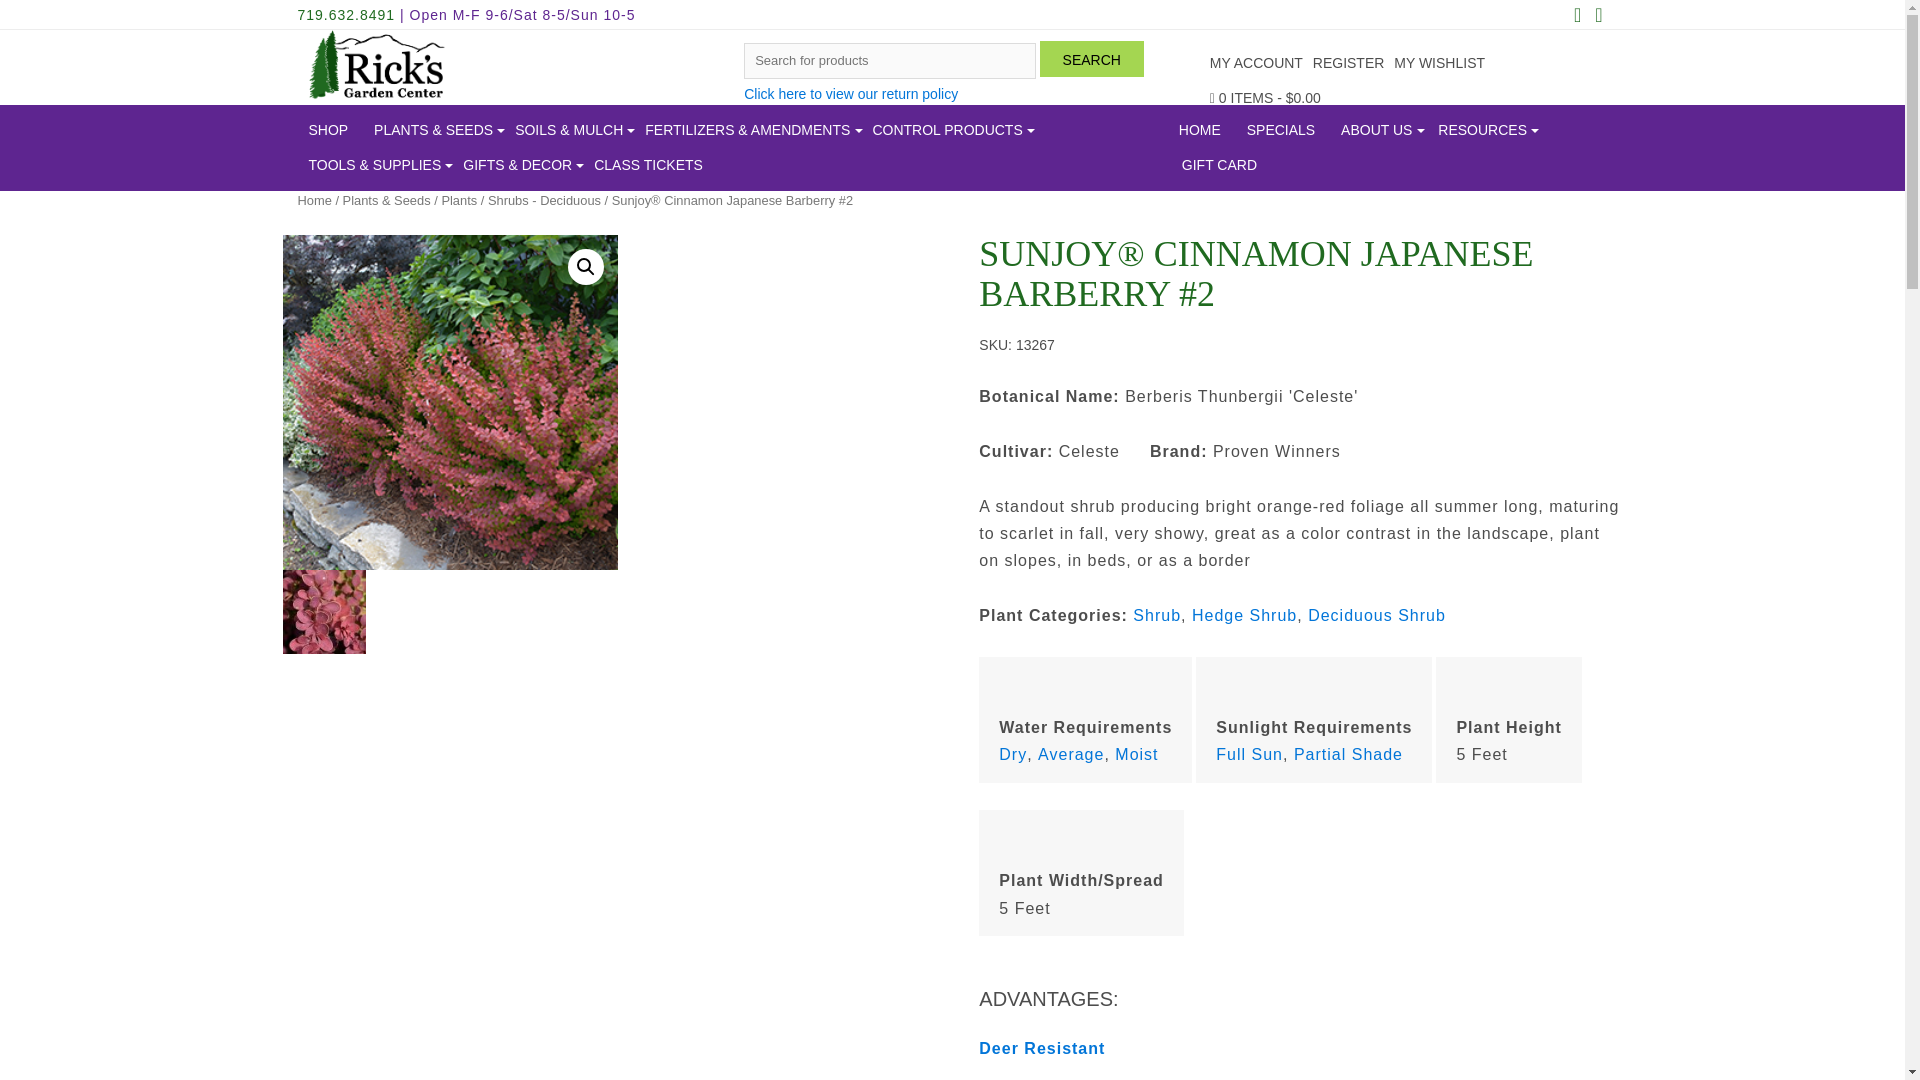 The height and width of the screenshot is (1080, 1920). What do you see at coordinates (1264, 98) in the screenshot?
I see `Start shopping` at bounding box center [1264, 98].